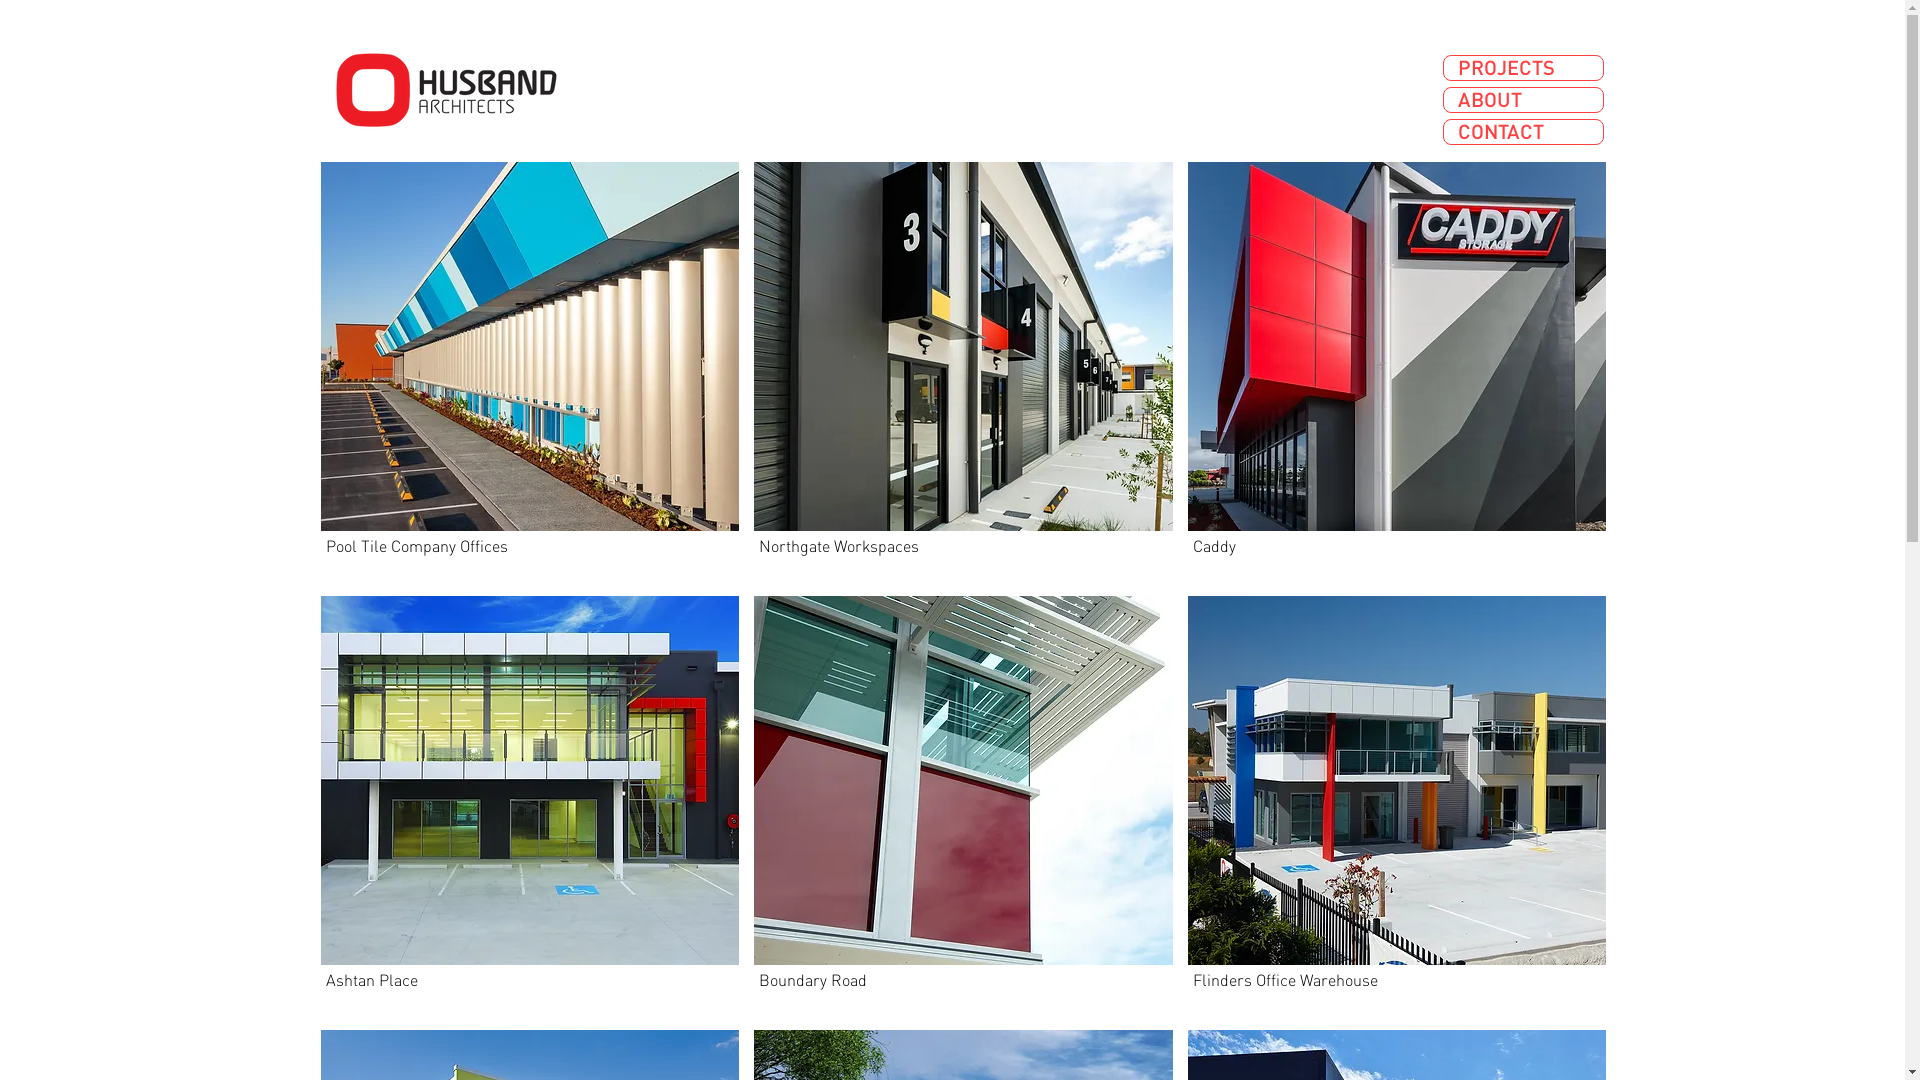 Image resolution: width=1920 pixels, height=1080 pixels. What do you see at coordinates (964, 806) in the screenshot?
I see `Boundary Road` at bounding box center [964, 806].